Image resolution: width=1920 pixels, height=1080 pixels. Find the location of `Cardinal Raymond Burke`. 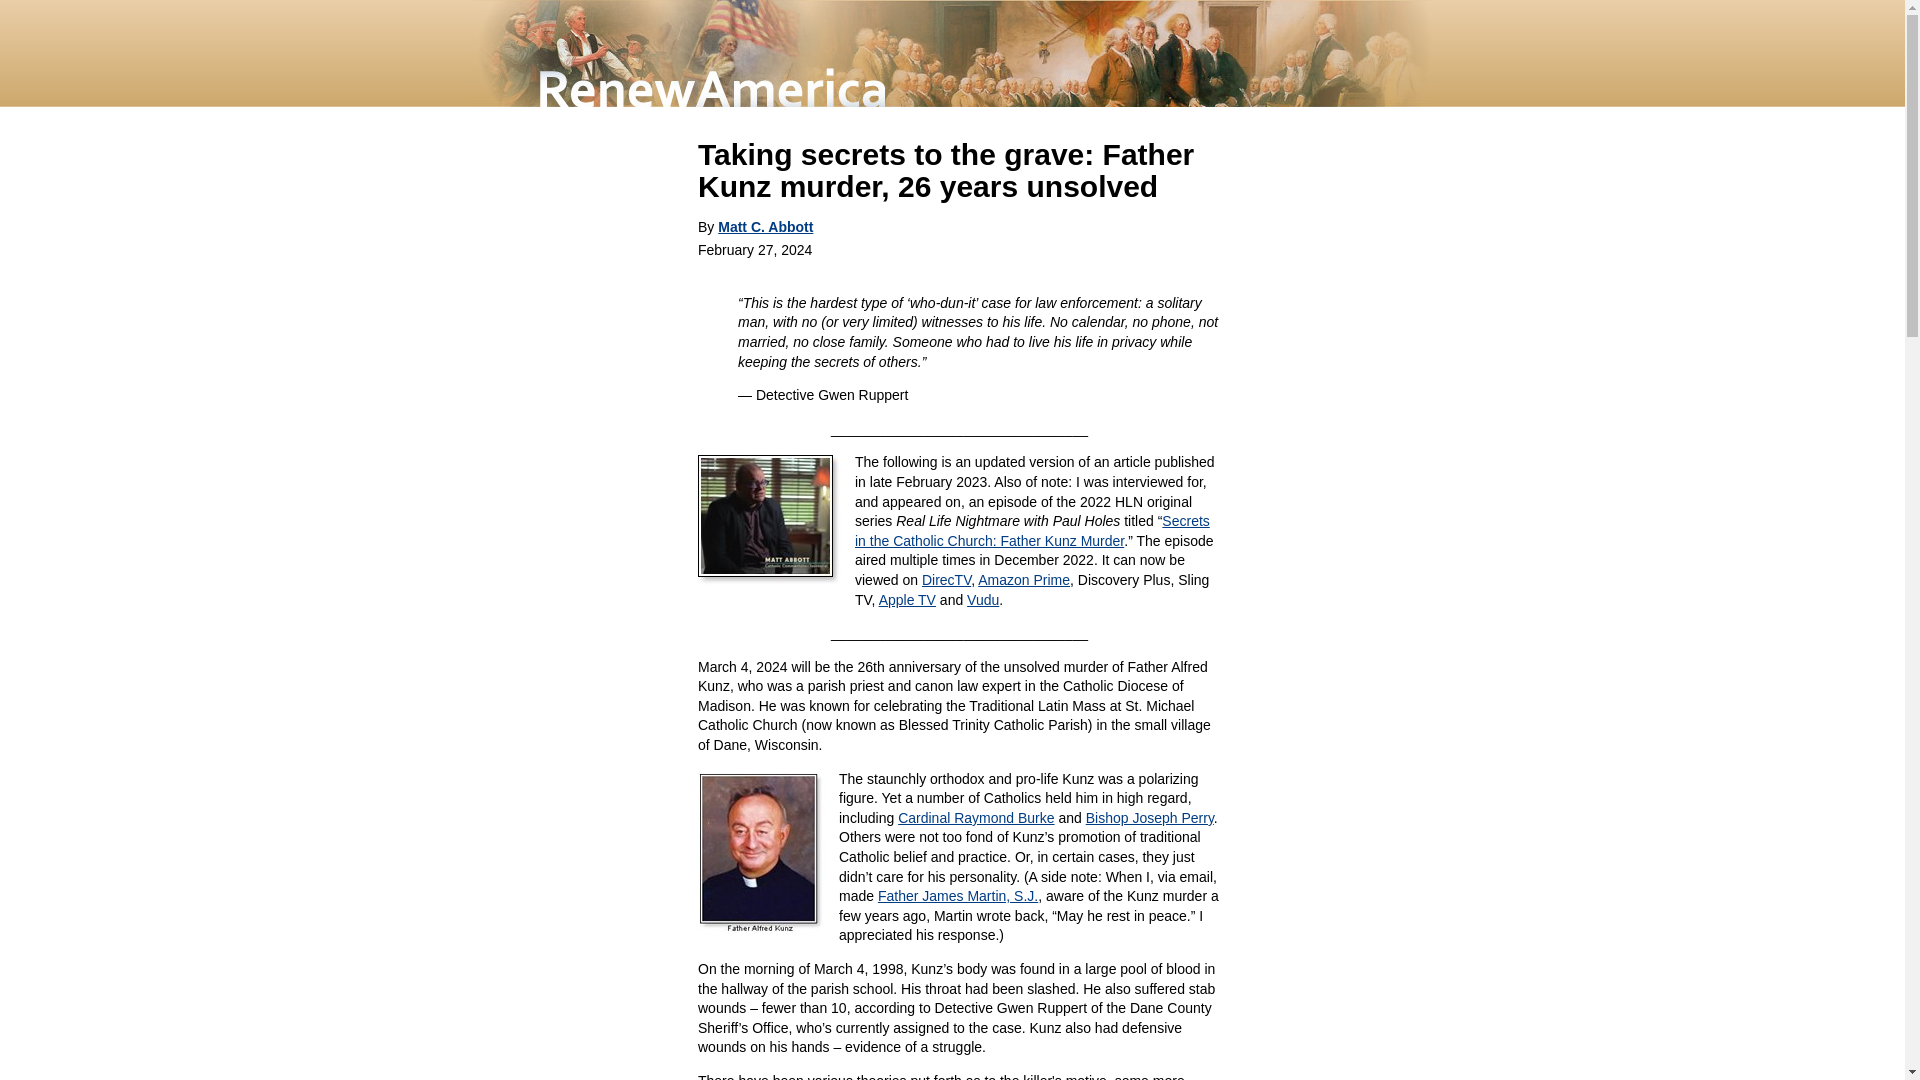

Cardinal Raymond Burke is located at coordinates (976, 818).